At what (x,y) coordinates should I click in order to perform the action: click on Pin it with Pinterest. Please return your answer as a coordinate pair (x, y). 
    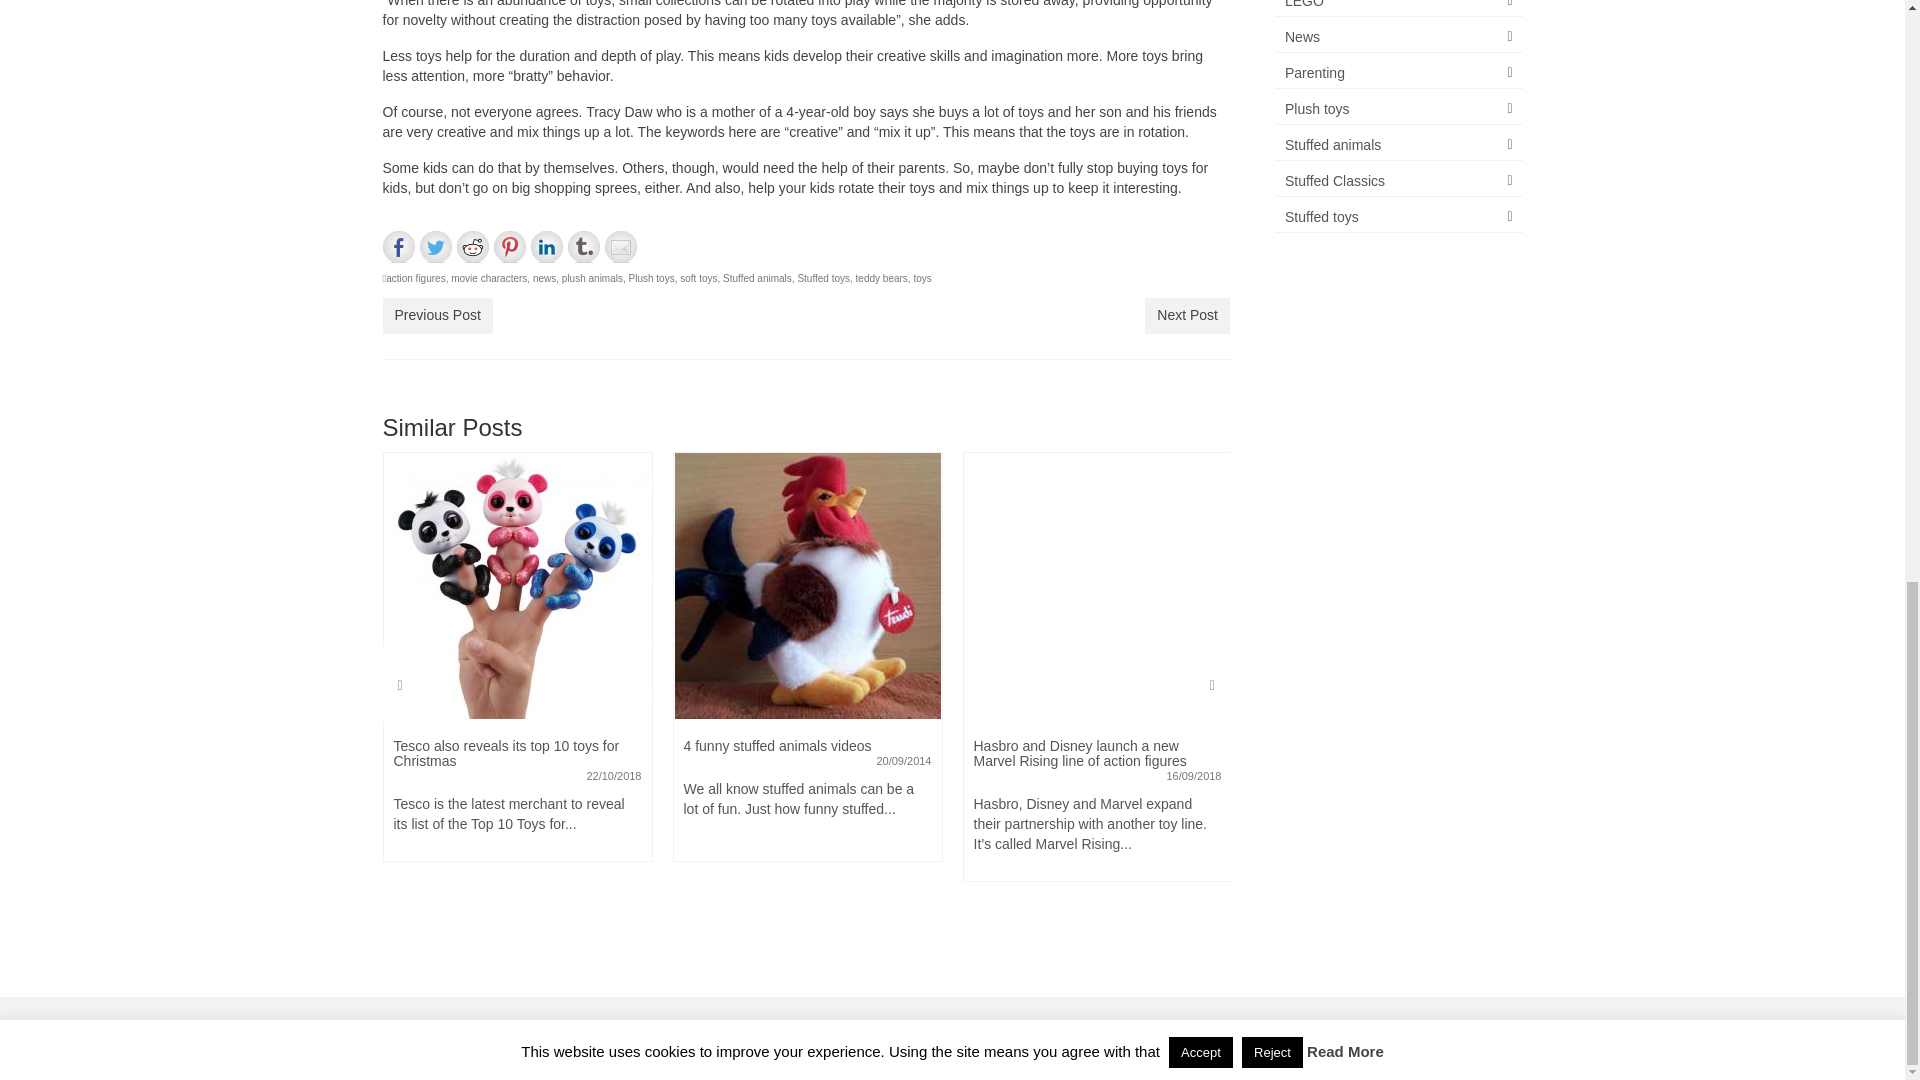
    Looking at the image, I should click on (510, 247).